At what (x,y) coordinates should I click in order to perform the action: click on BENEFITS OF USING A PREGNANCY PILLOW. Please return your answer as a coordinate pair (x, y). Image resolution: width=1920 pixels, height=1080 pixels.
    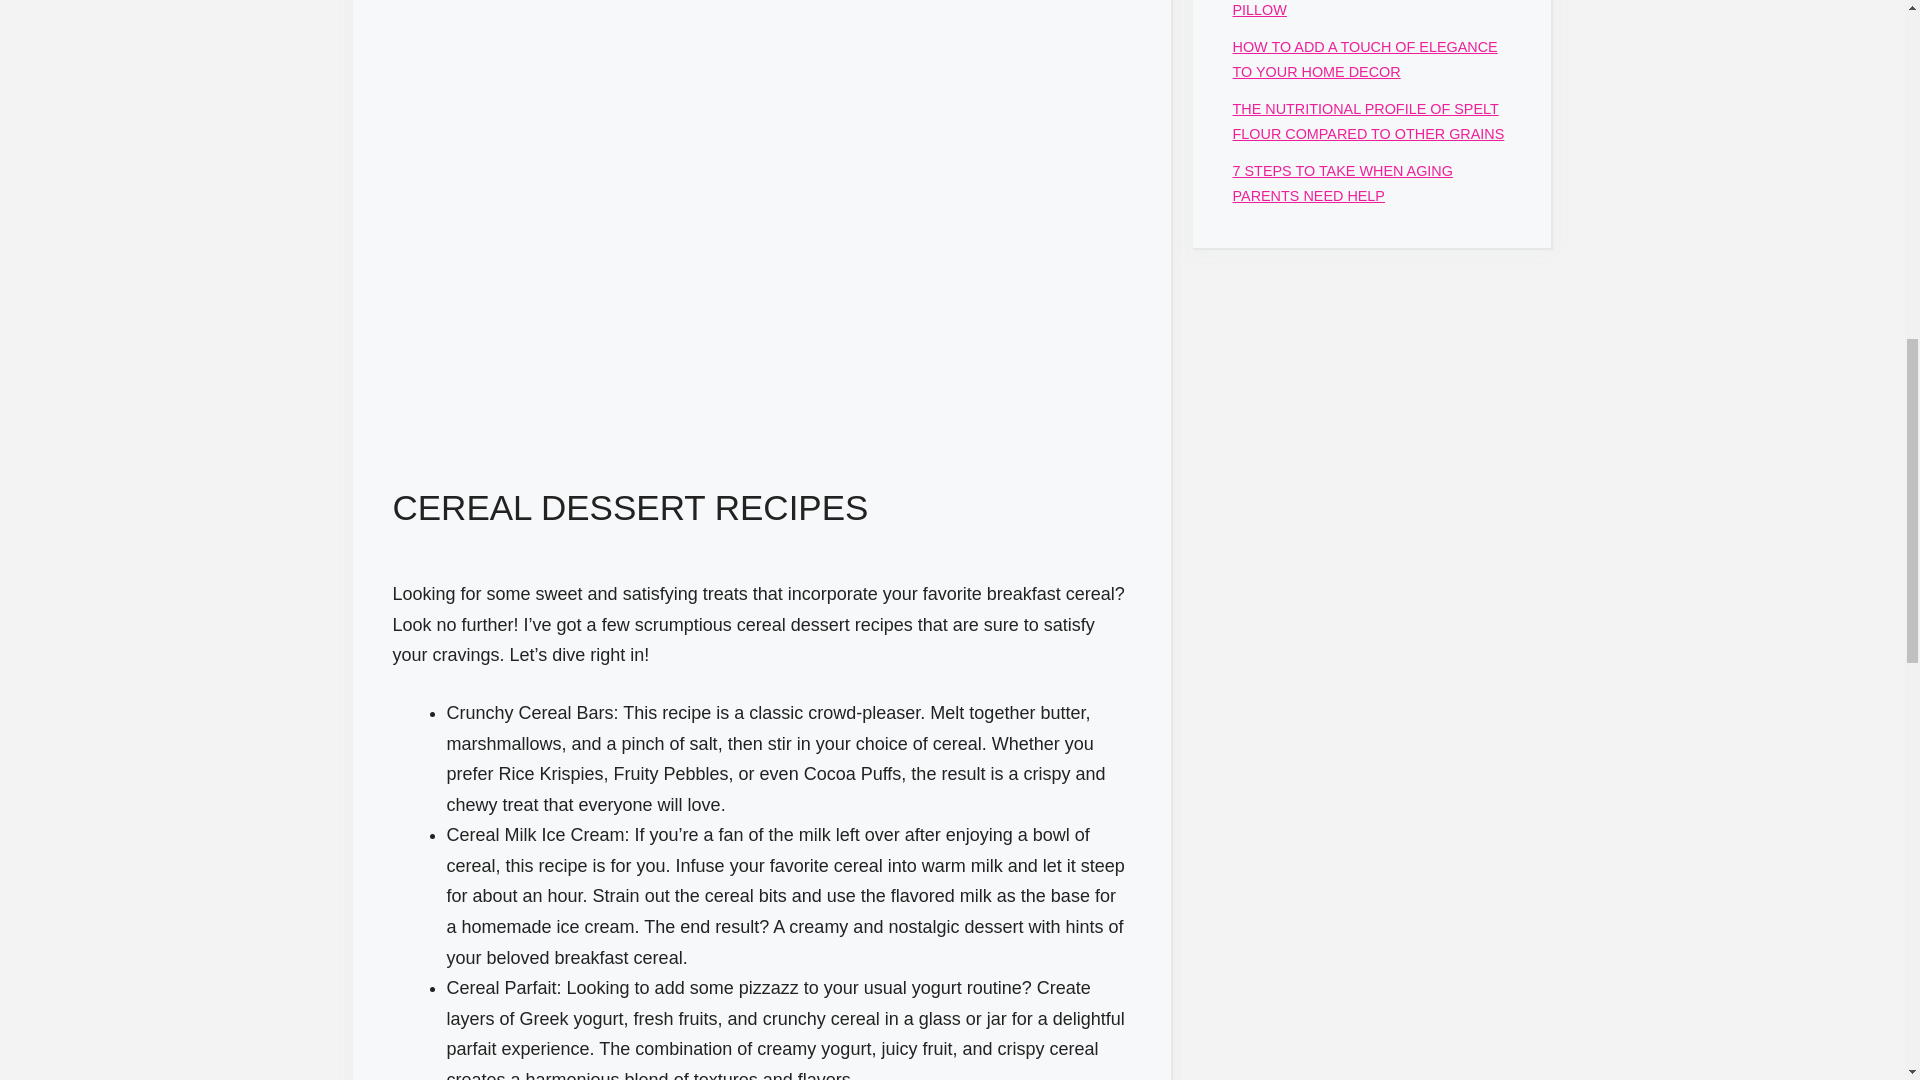
    Looking at the image, I should click on (1357, 8).